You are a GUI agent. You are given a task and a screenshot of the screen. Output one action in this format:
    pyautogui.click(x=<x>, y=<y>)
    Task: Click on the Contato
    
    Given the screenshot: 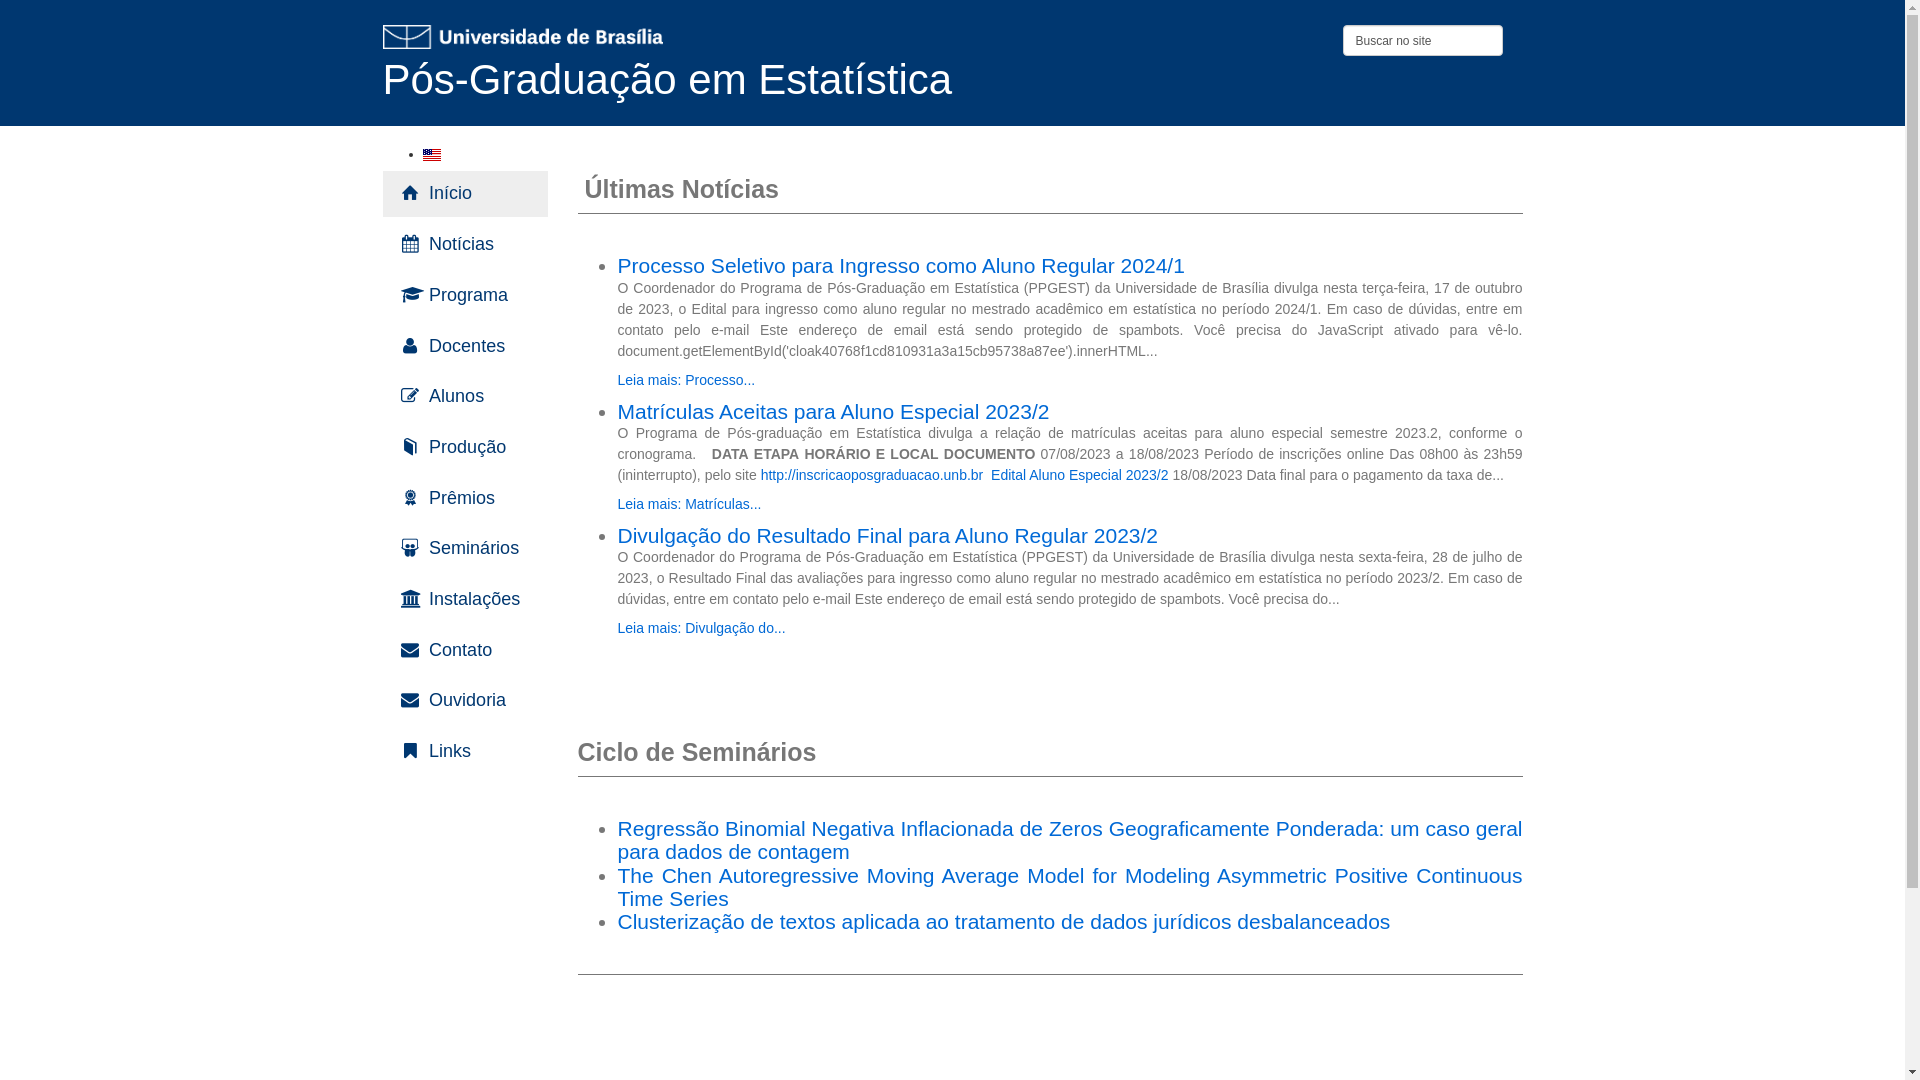 What is the action you would take?
    pyautogui.click(x=464, y=651)
    